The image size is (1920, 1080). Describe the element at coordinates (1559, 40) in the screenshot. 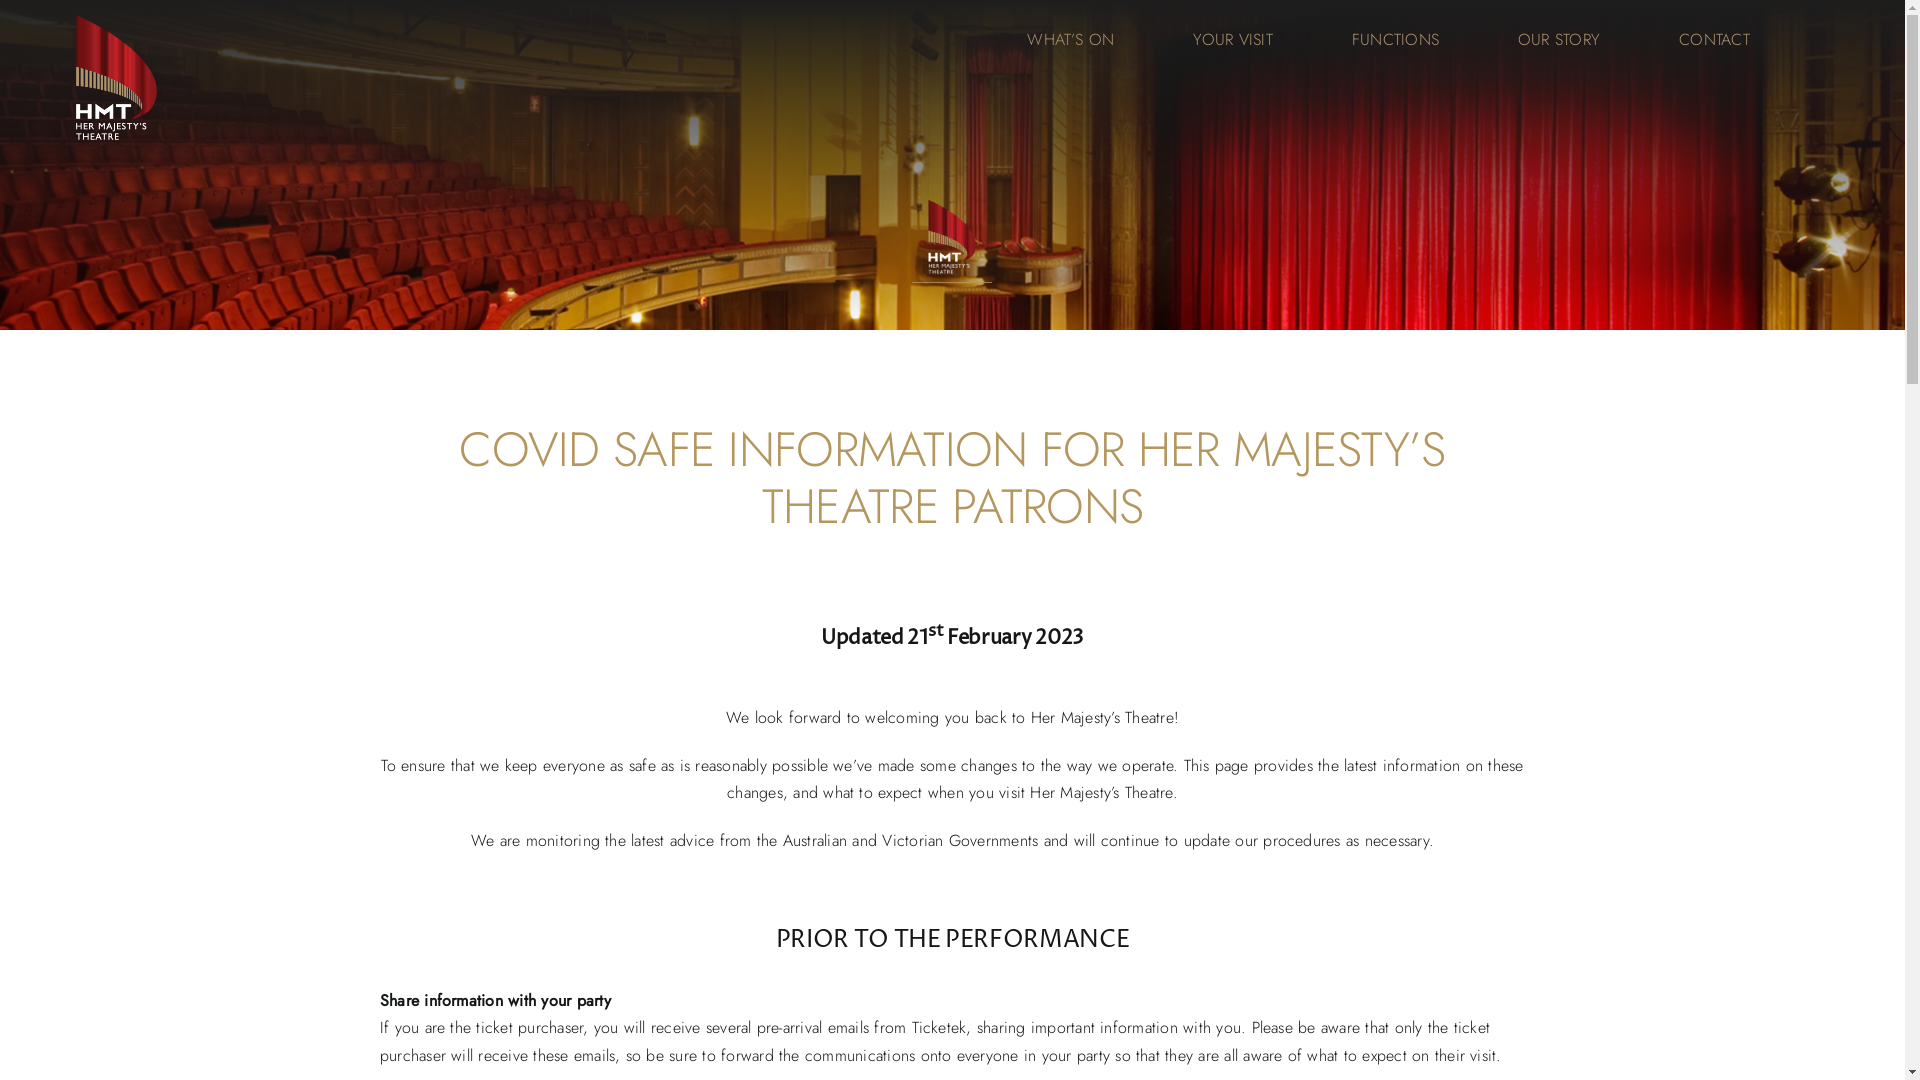

I see `OUR STORY` at that location.